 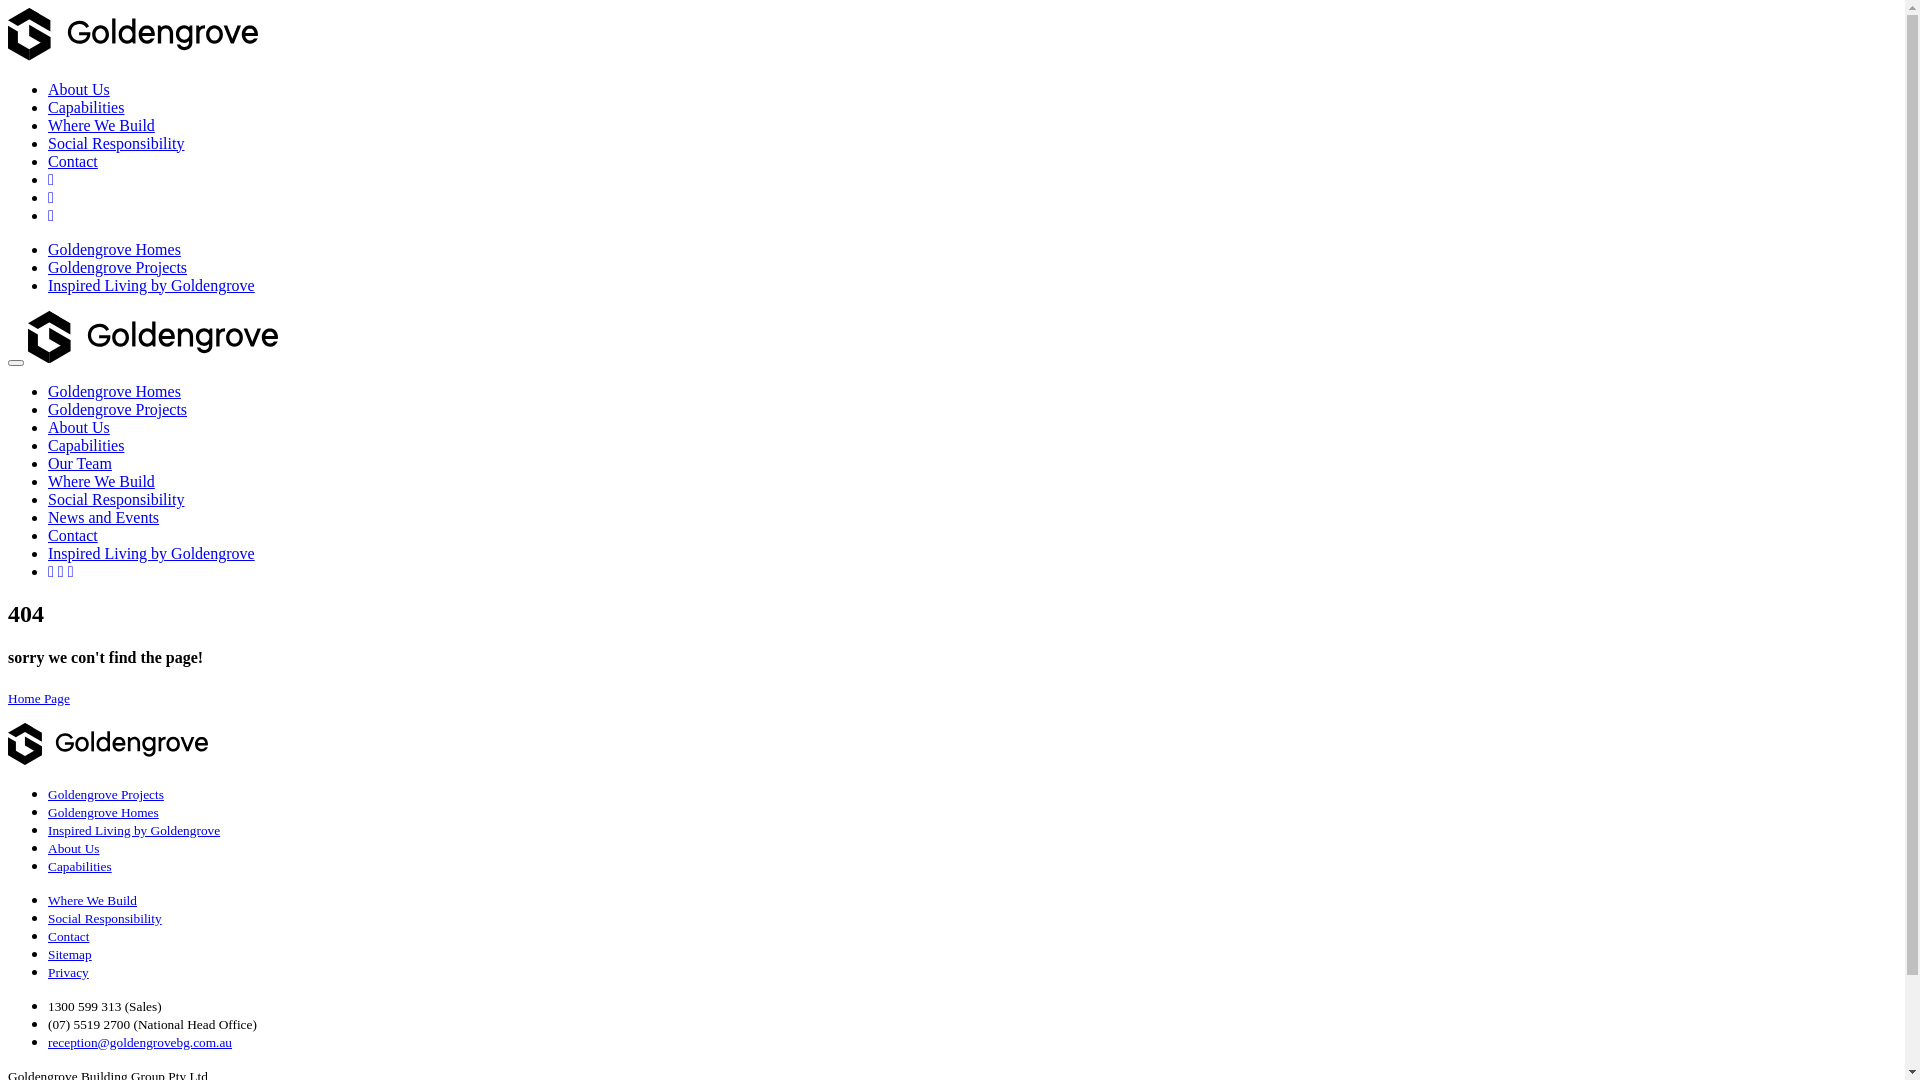 What do you see at coordinates (16, 363) in the screenshot?
I see `Toggle navigation` at bounding box center [16, 363].